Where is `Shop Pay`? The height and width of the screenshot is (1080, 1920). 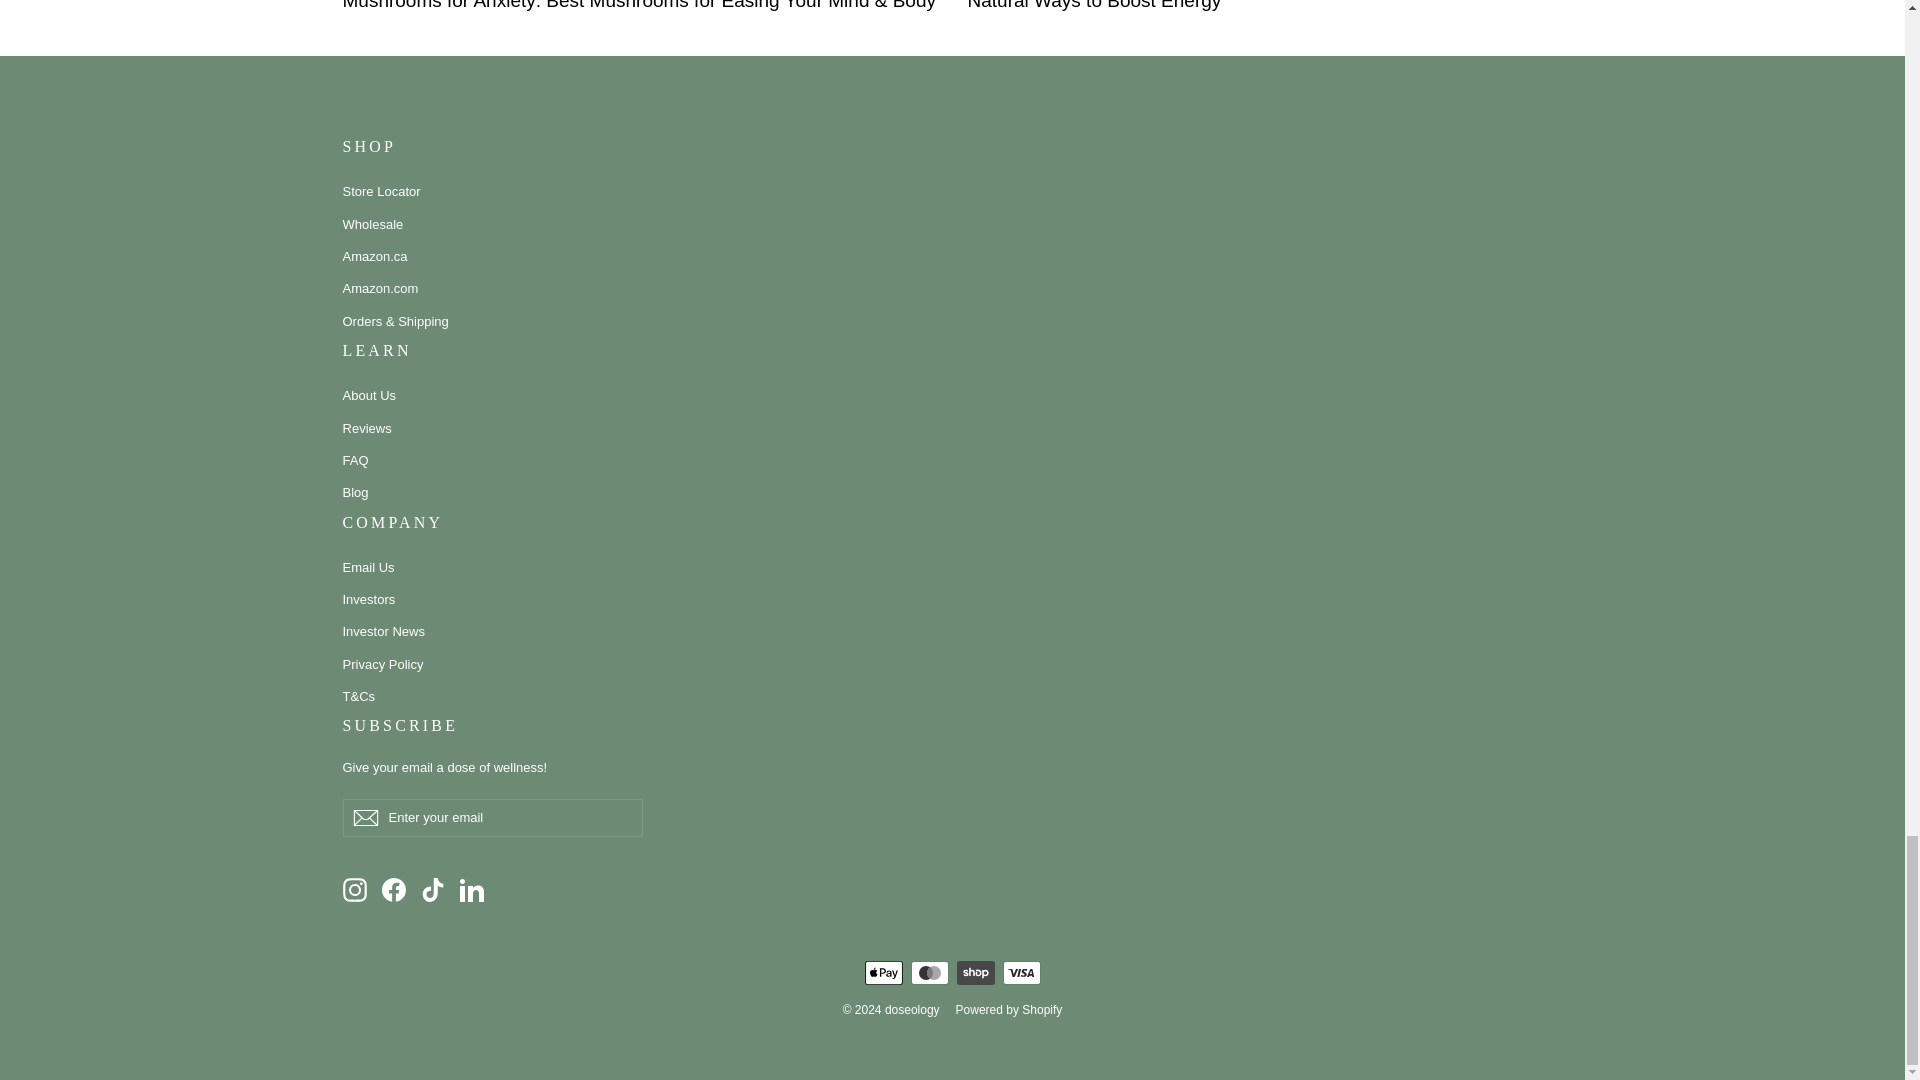 Shop Pay is located at coordinates (975, 972).